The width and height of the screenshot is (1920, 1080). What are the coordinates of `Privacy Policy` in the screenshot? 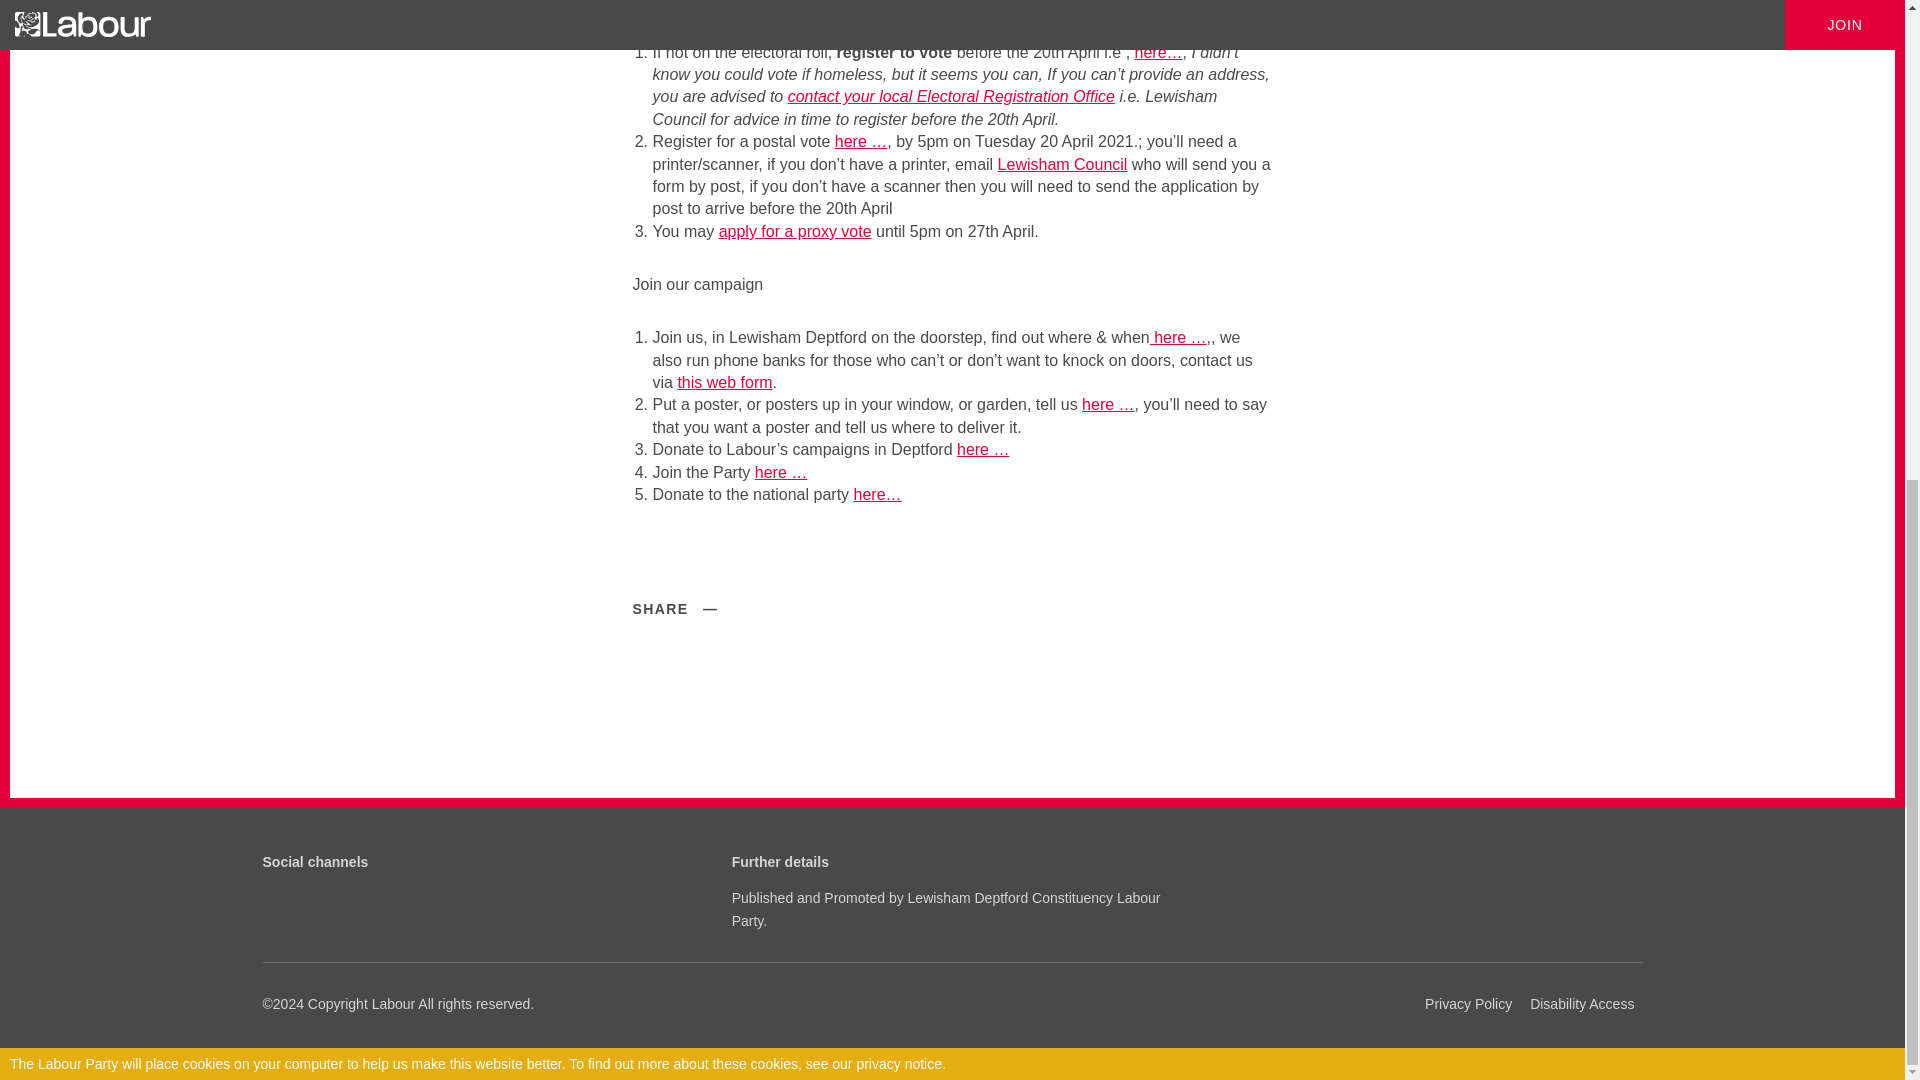 It's located at (1468, 1004).